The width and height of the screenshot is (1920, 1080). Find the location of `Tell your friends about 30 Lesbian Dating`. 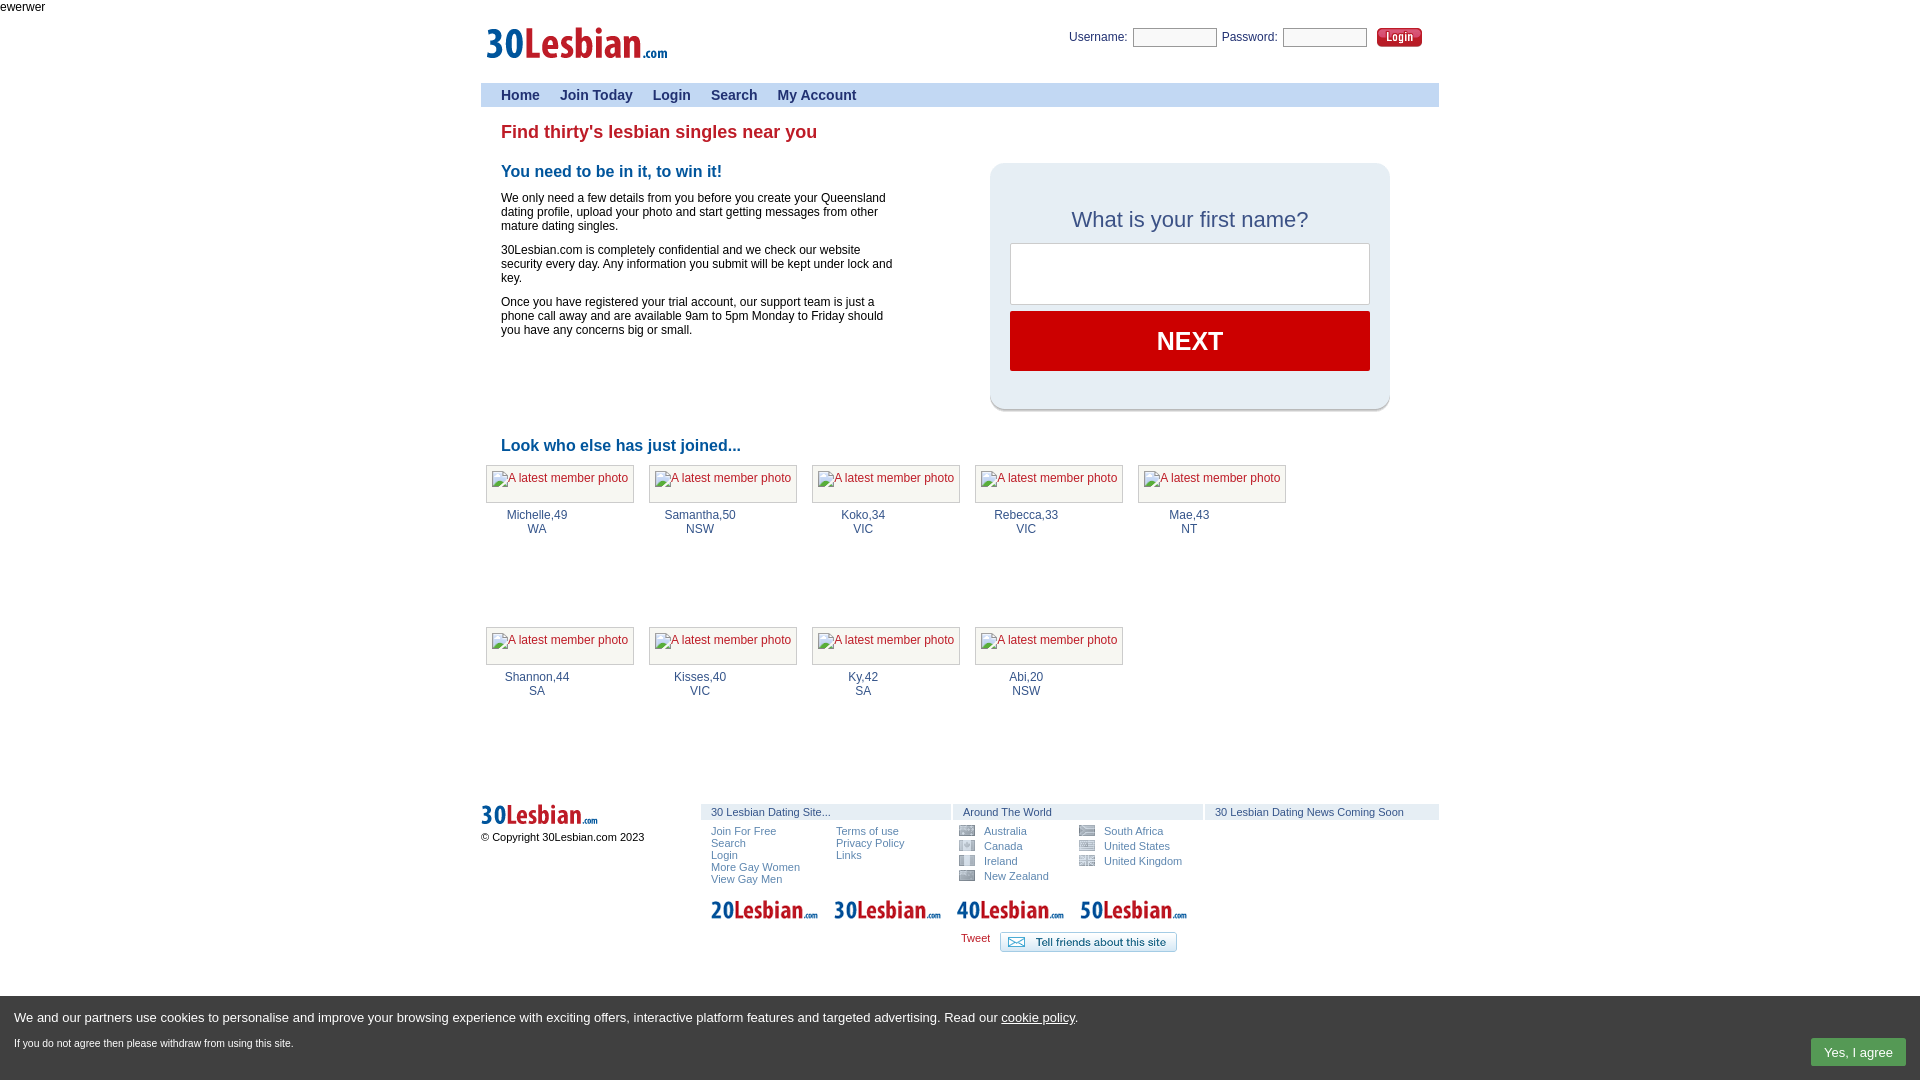

Tell your friends about 30 Lesbian Dating is located at coordinates (1088, 942).